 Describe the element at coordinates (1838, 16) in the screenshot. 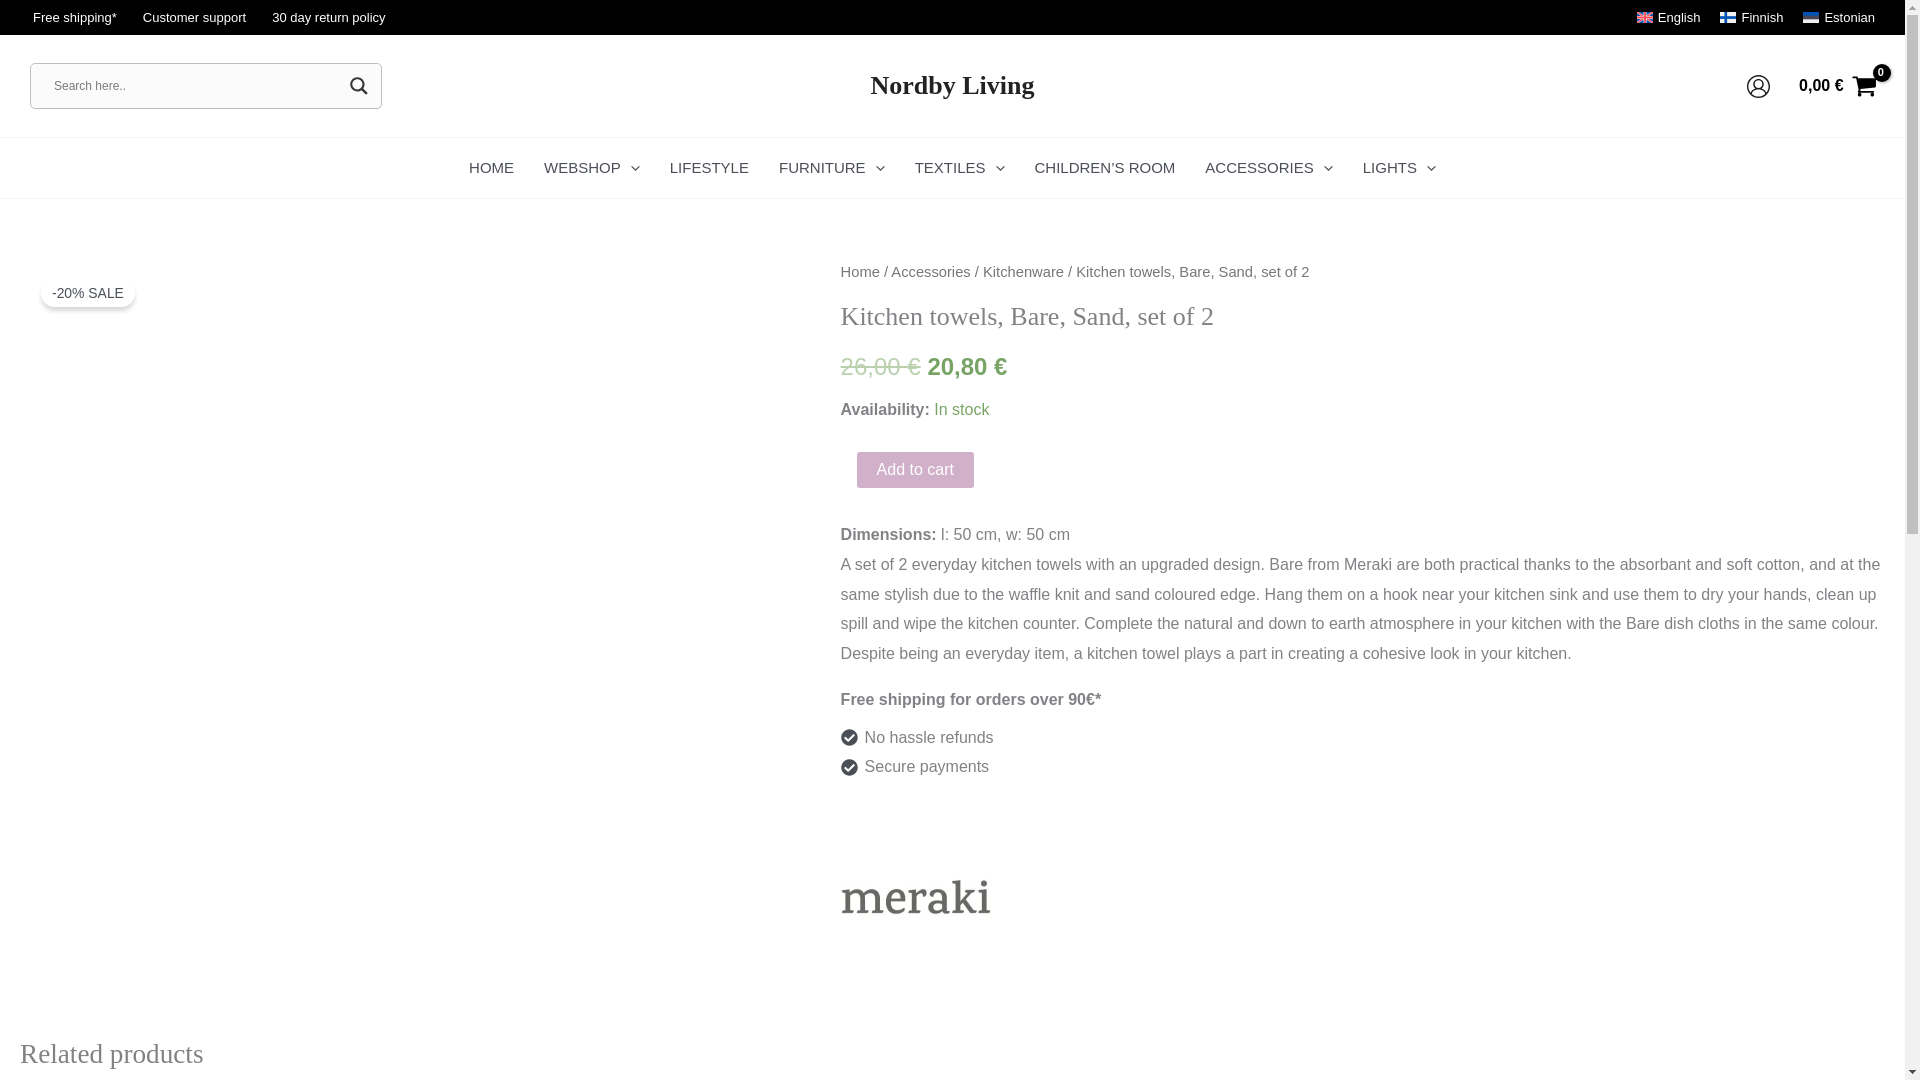

I see `Estonian` at that location.